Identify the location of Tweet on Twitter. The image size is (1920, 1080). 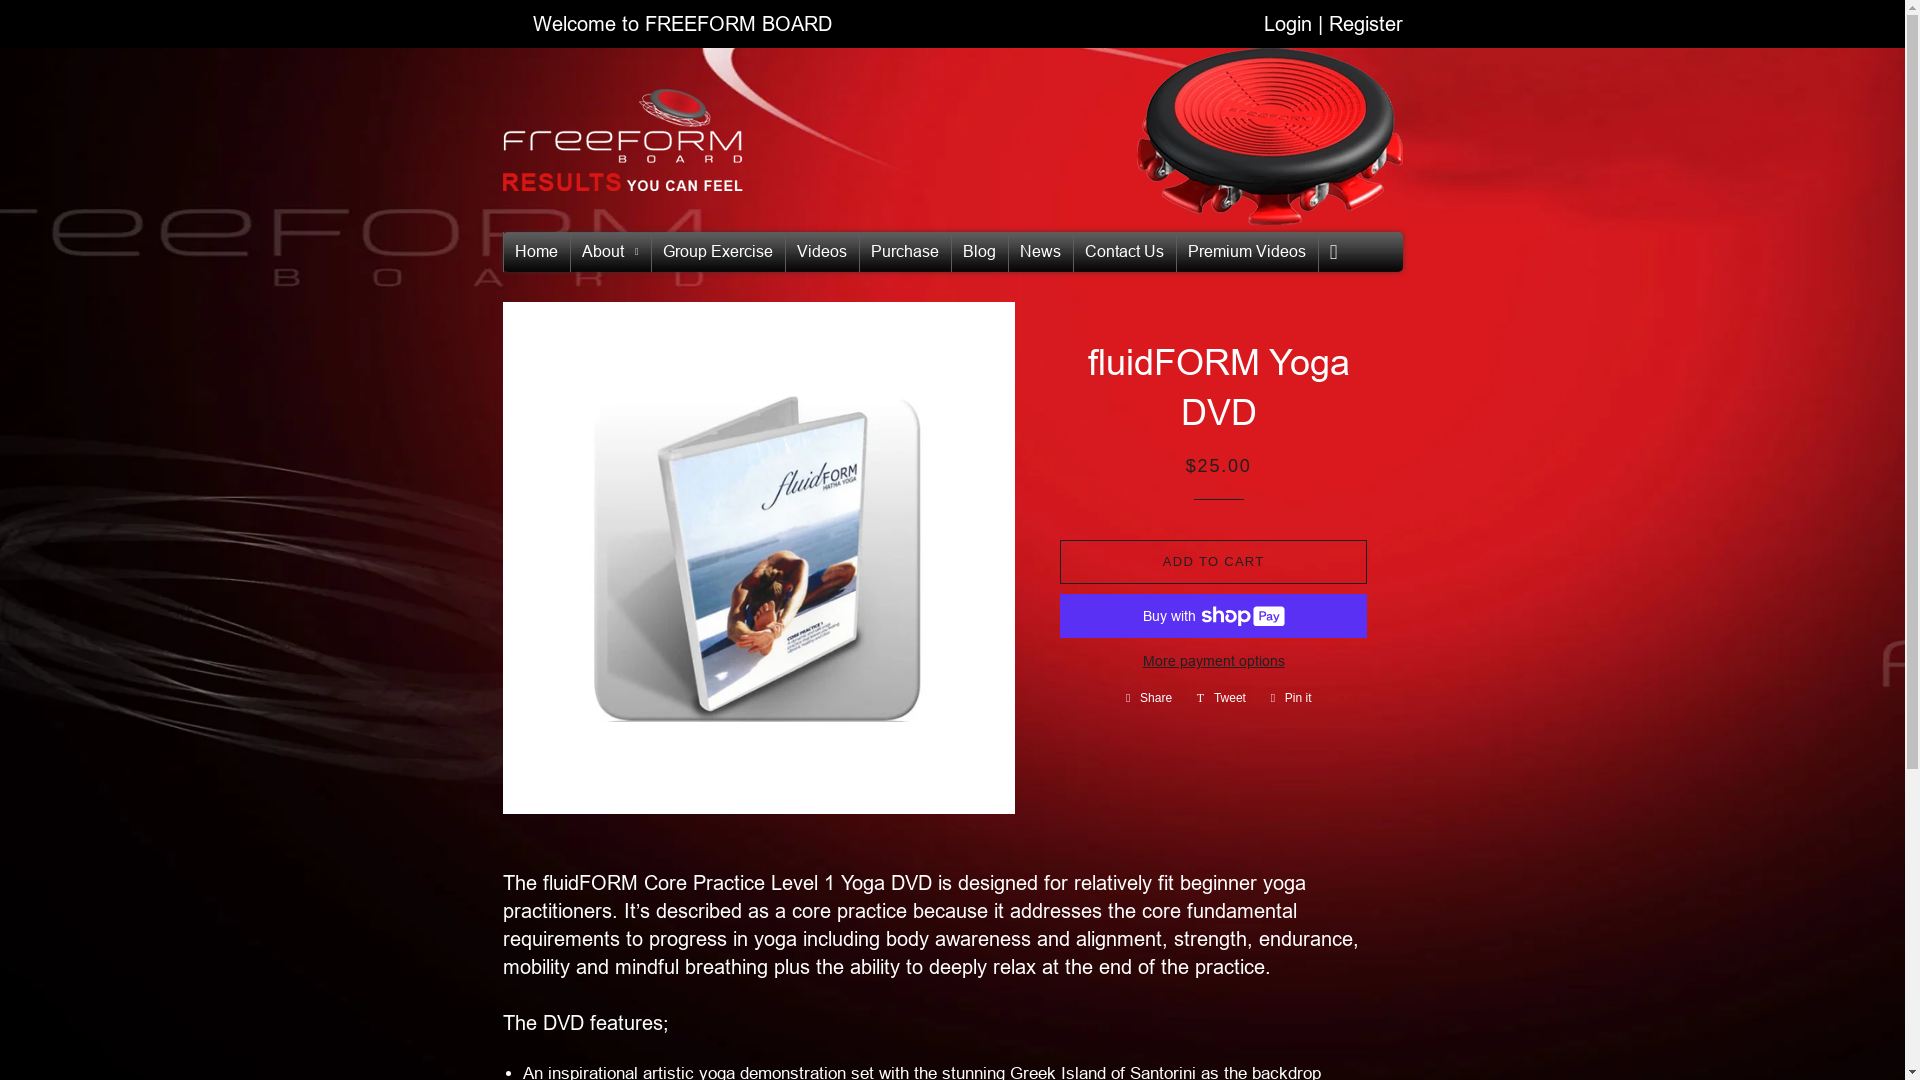
(1220, 697).